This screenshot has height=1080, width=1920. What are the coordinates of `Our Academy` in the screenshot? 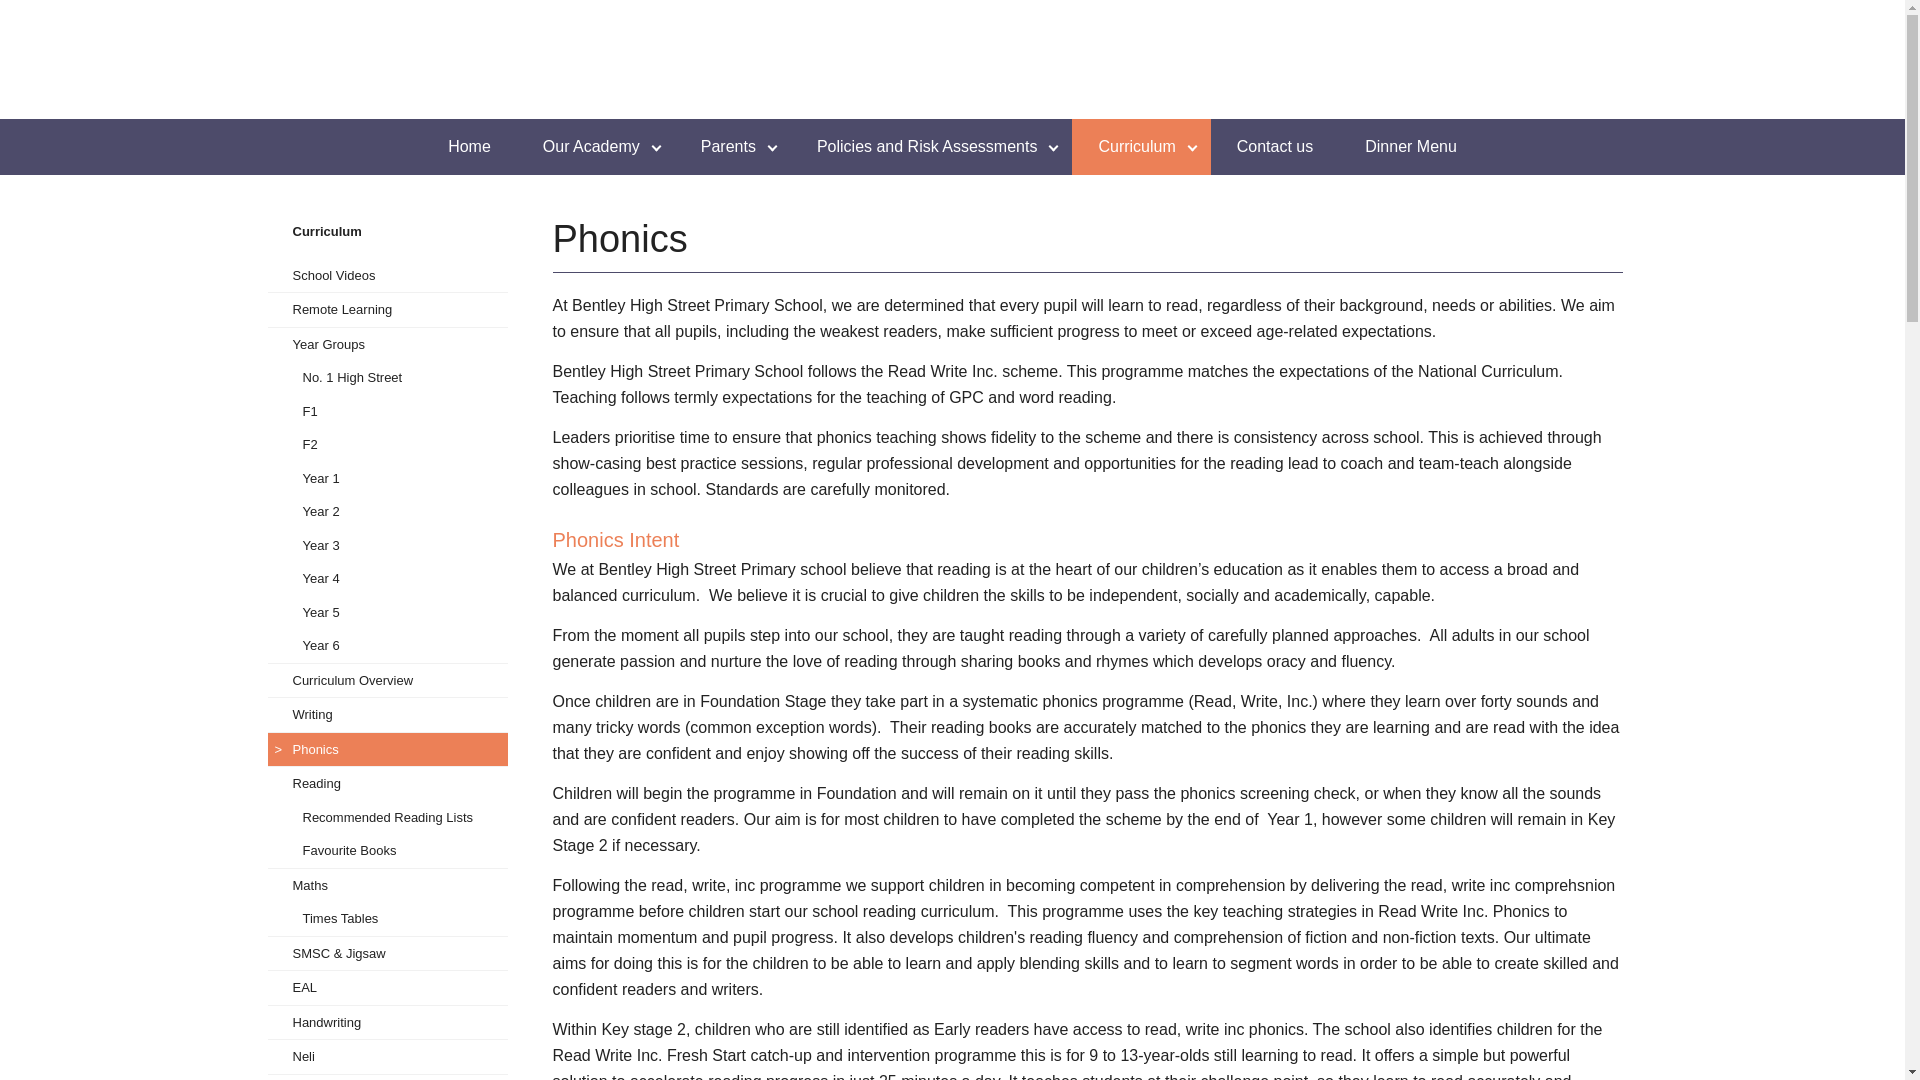 It's located at (596, 146).